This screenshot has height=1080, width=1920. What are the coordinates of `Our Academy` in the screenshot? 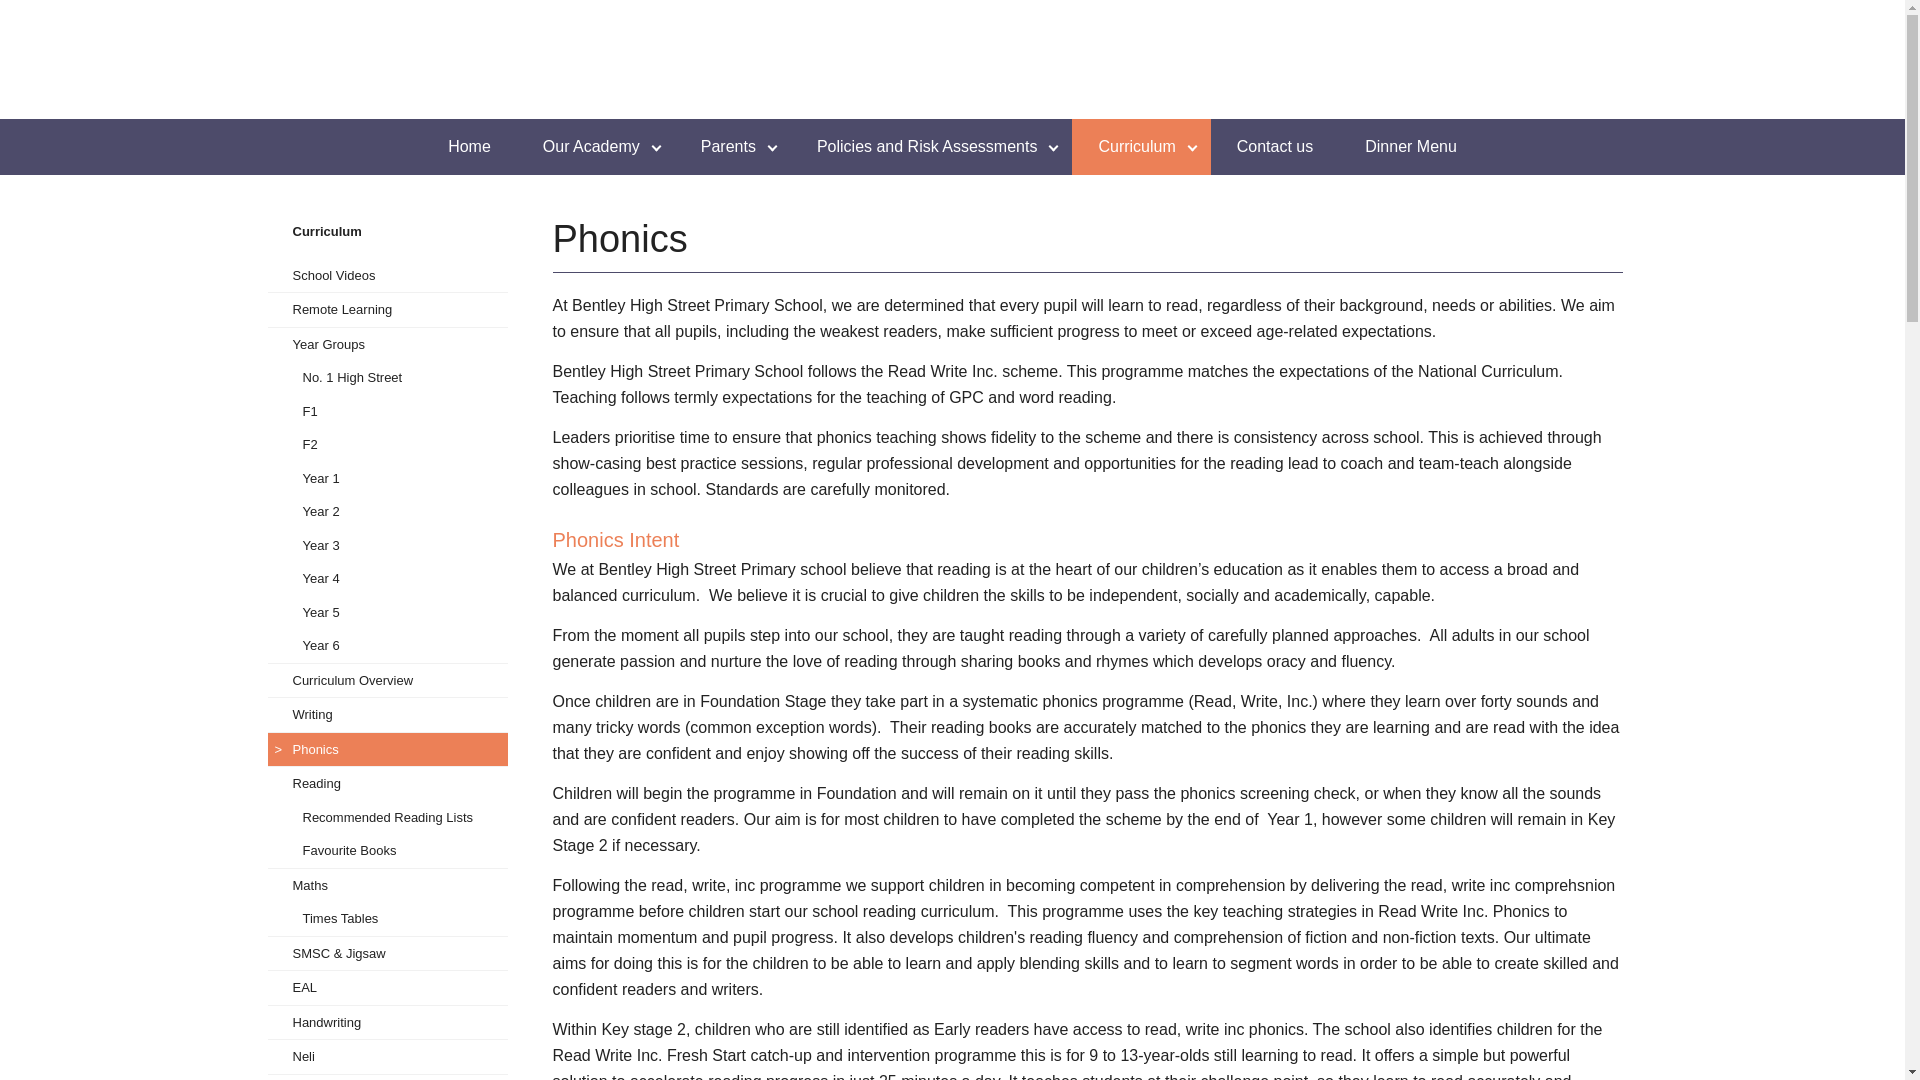 It's located at (596, 146).